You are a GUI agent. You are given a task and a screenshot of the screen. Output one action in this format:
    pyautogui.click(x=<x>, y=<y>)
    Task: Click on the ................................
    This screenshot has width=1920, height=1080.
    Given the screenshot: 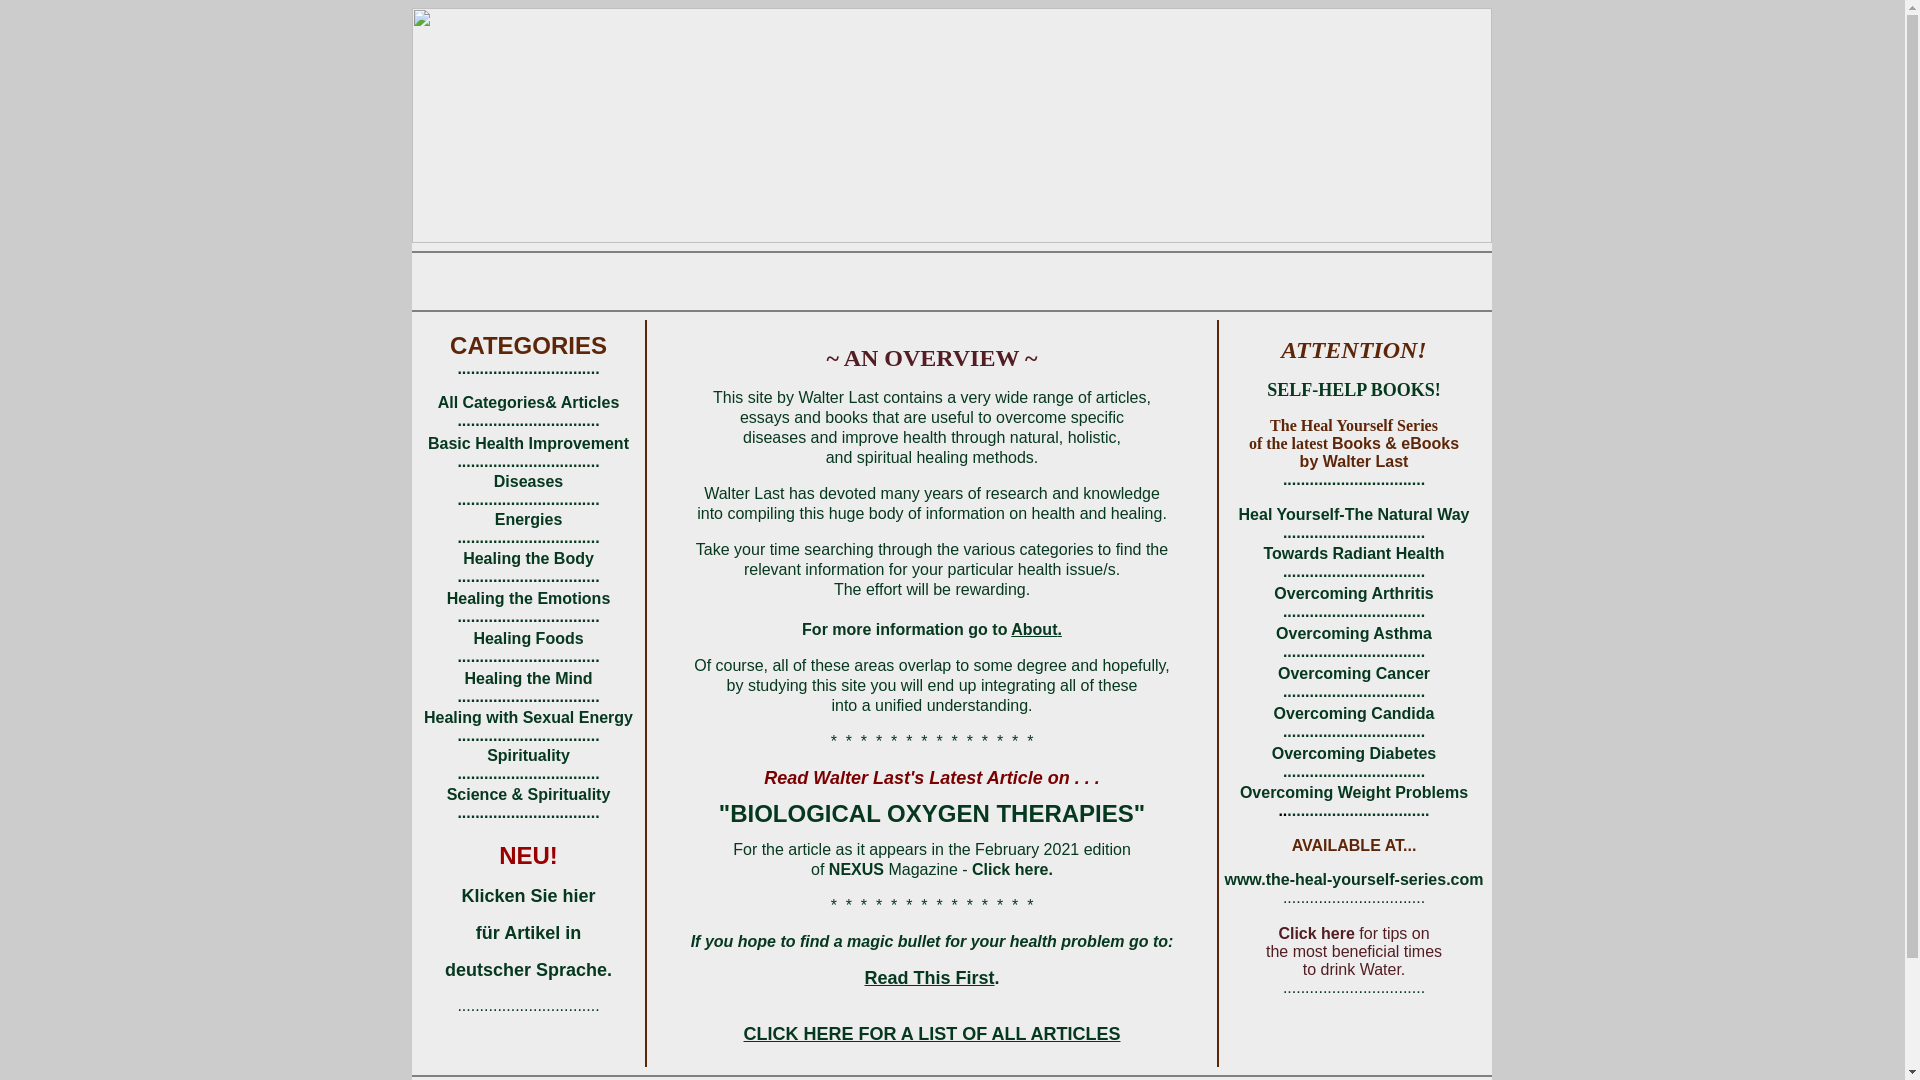 What is the action you would take?
    pyautogui.click(x=528, y=538)
    